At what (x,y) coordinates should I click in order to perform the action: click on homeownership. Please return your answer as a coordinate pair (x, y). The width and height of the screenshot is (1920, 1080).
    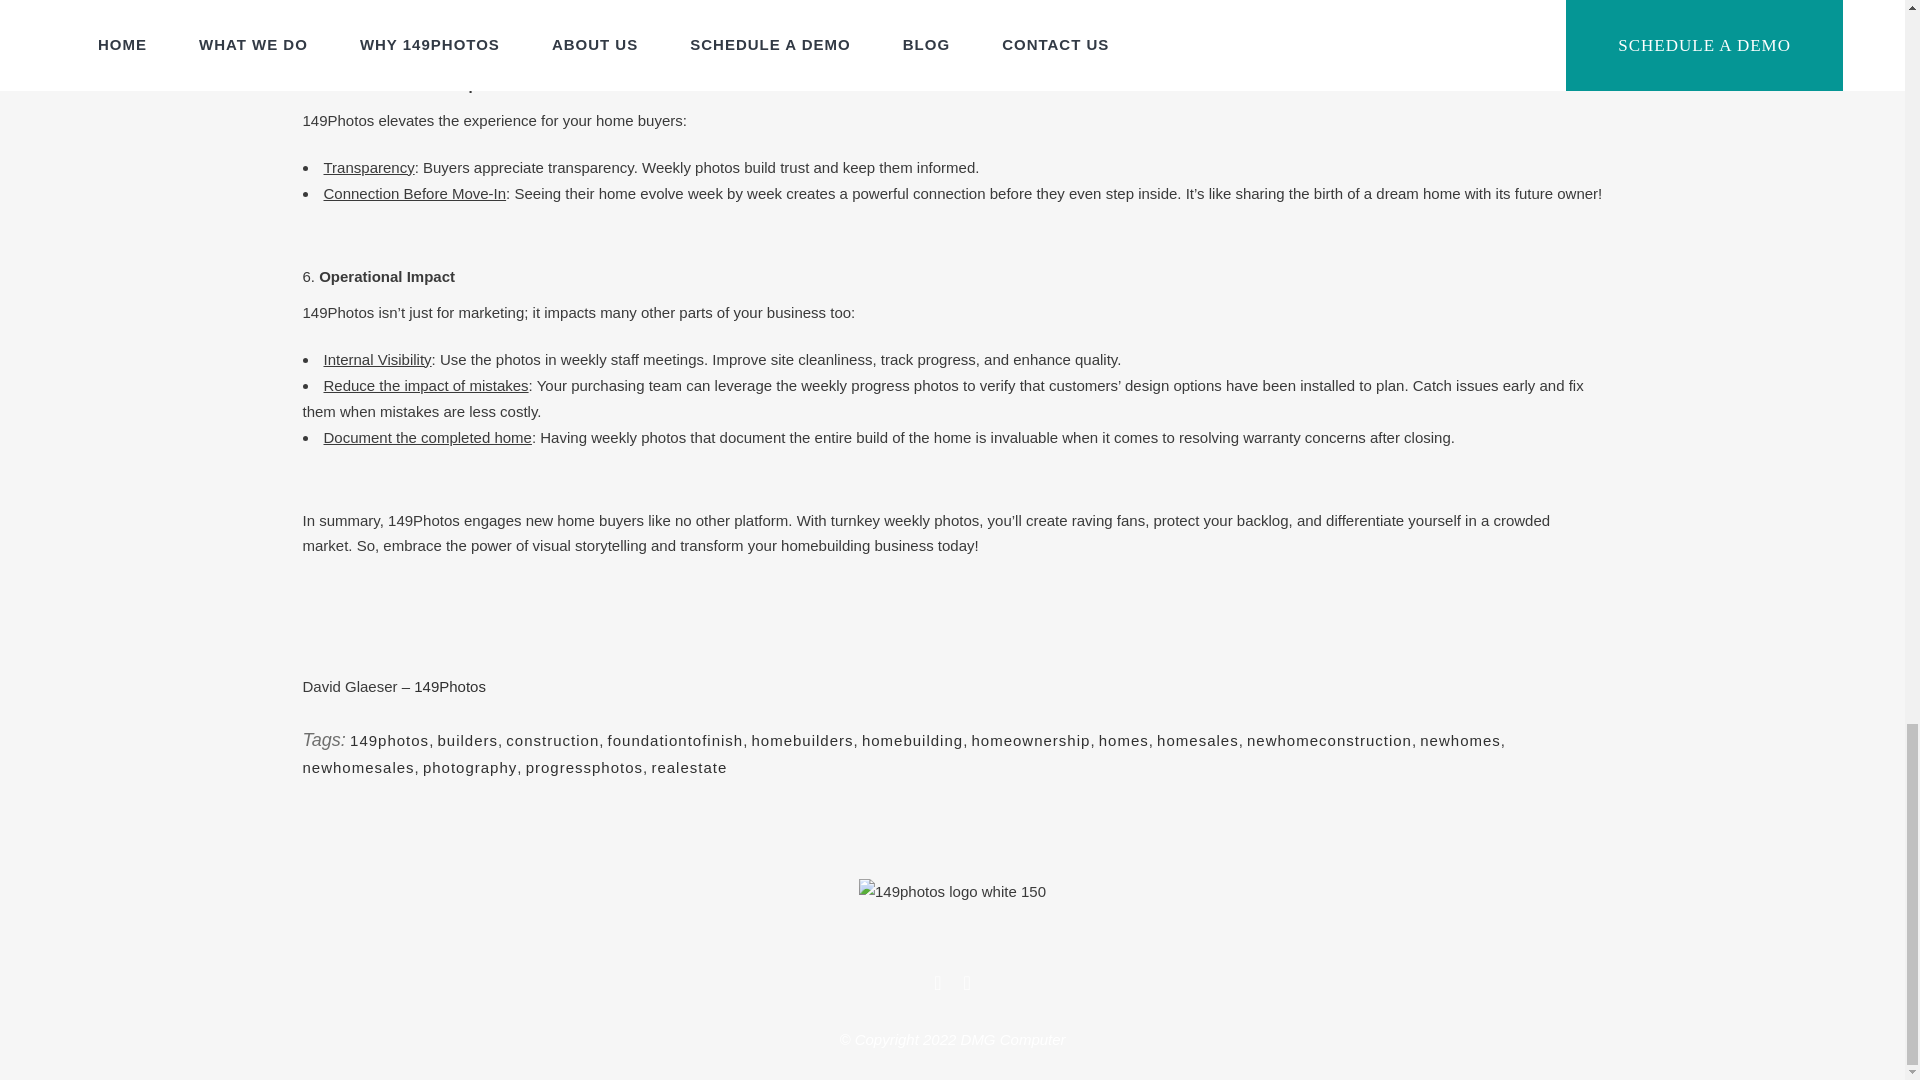
    Looking at the image, I should click on (1030, 740).